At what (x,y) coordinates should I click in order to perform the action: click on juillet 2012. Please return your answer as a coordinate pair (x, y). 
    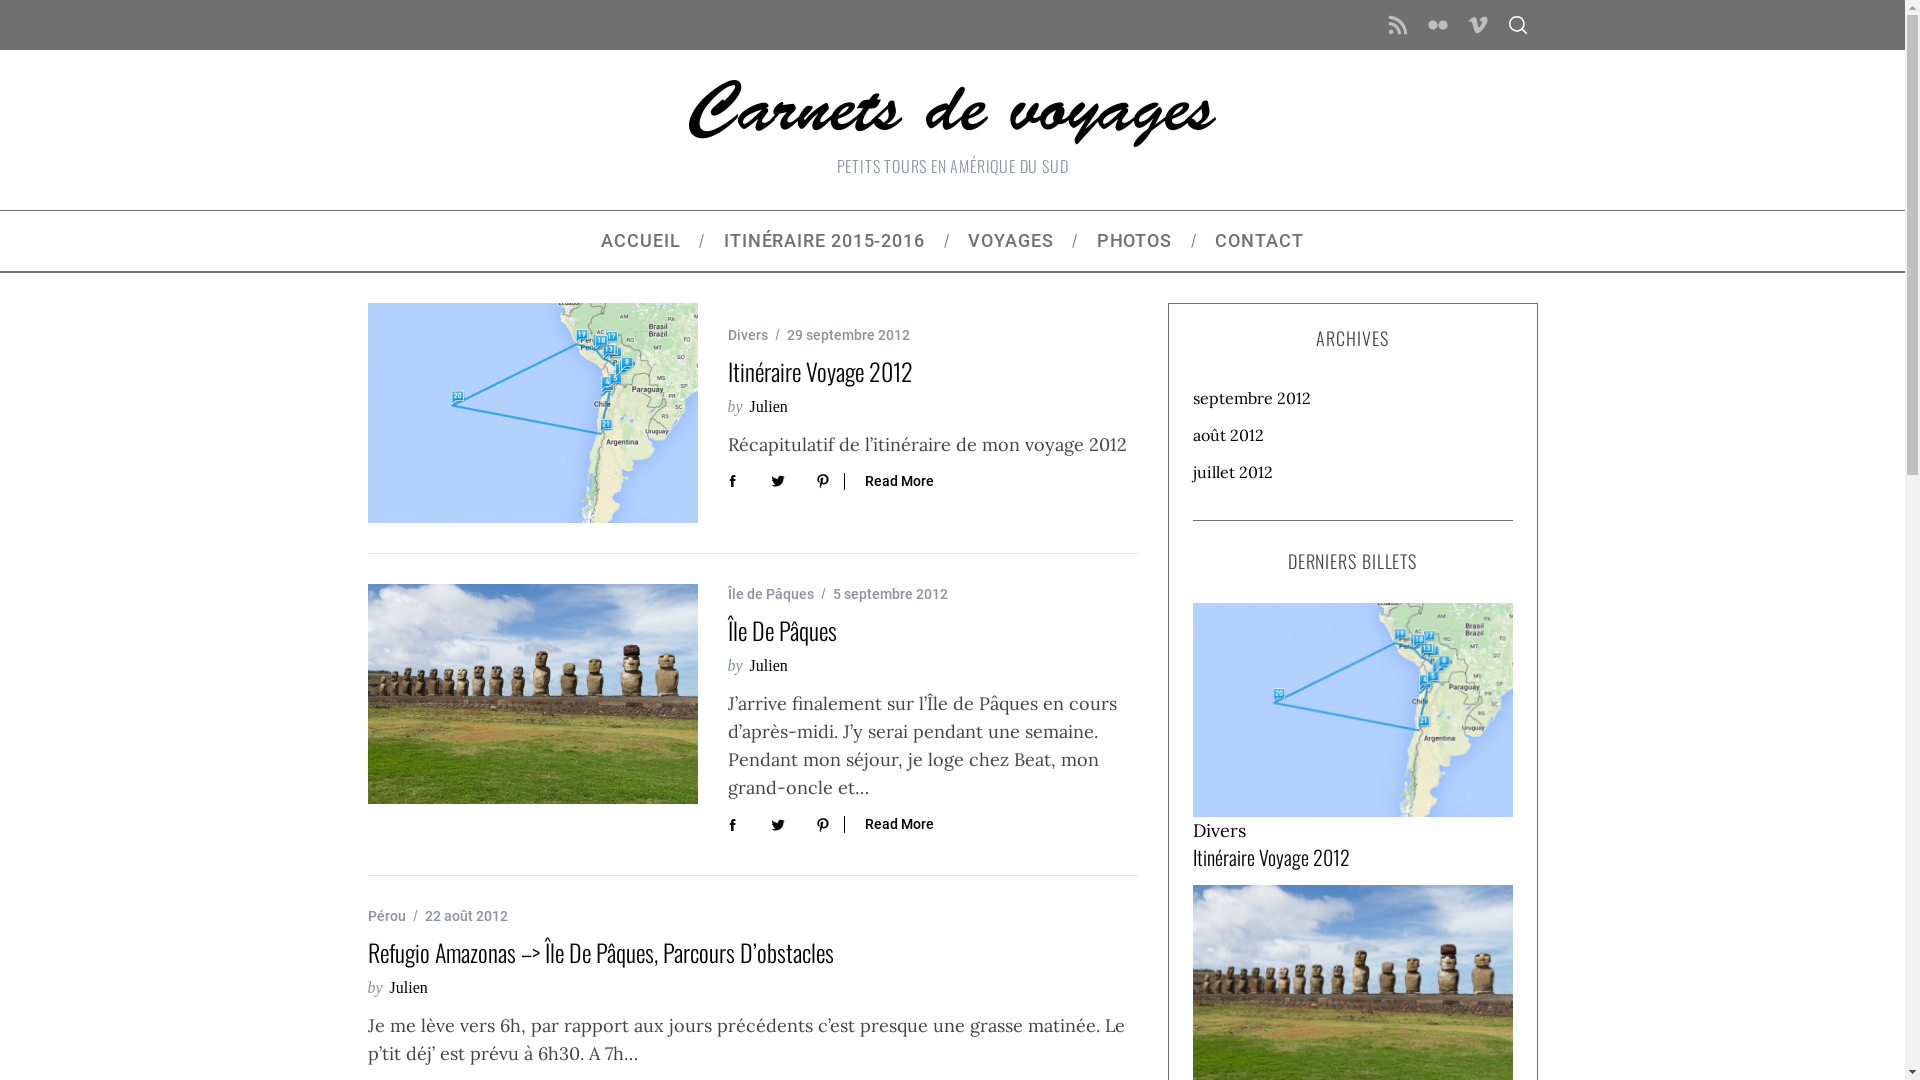
    Looking at the image, I should click on (1352, 472).